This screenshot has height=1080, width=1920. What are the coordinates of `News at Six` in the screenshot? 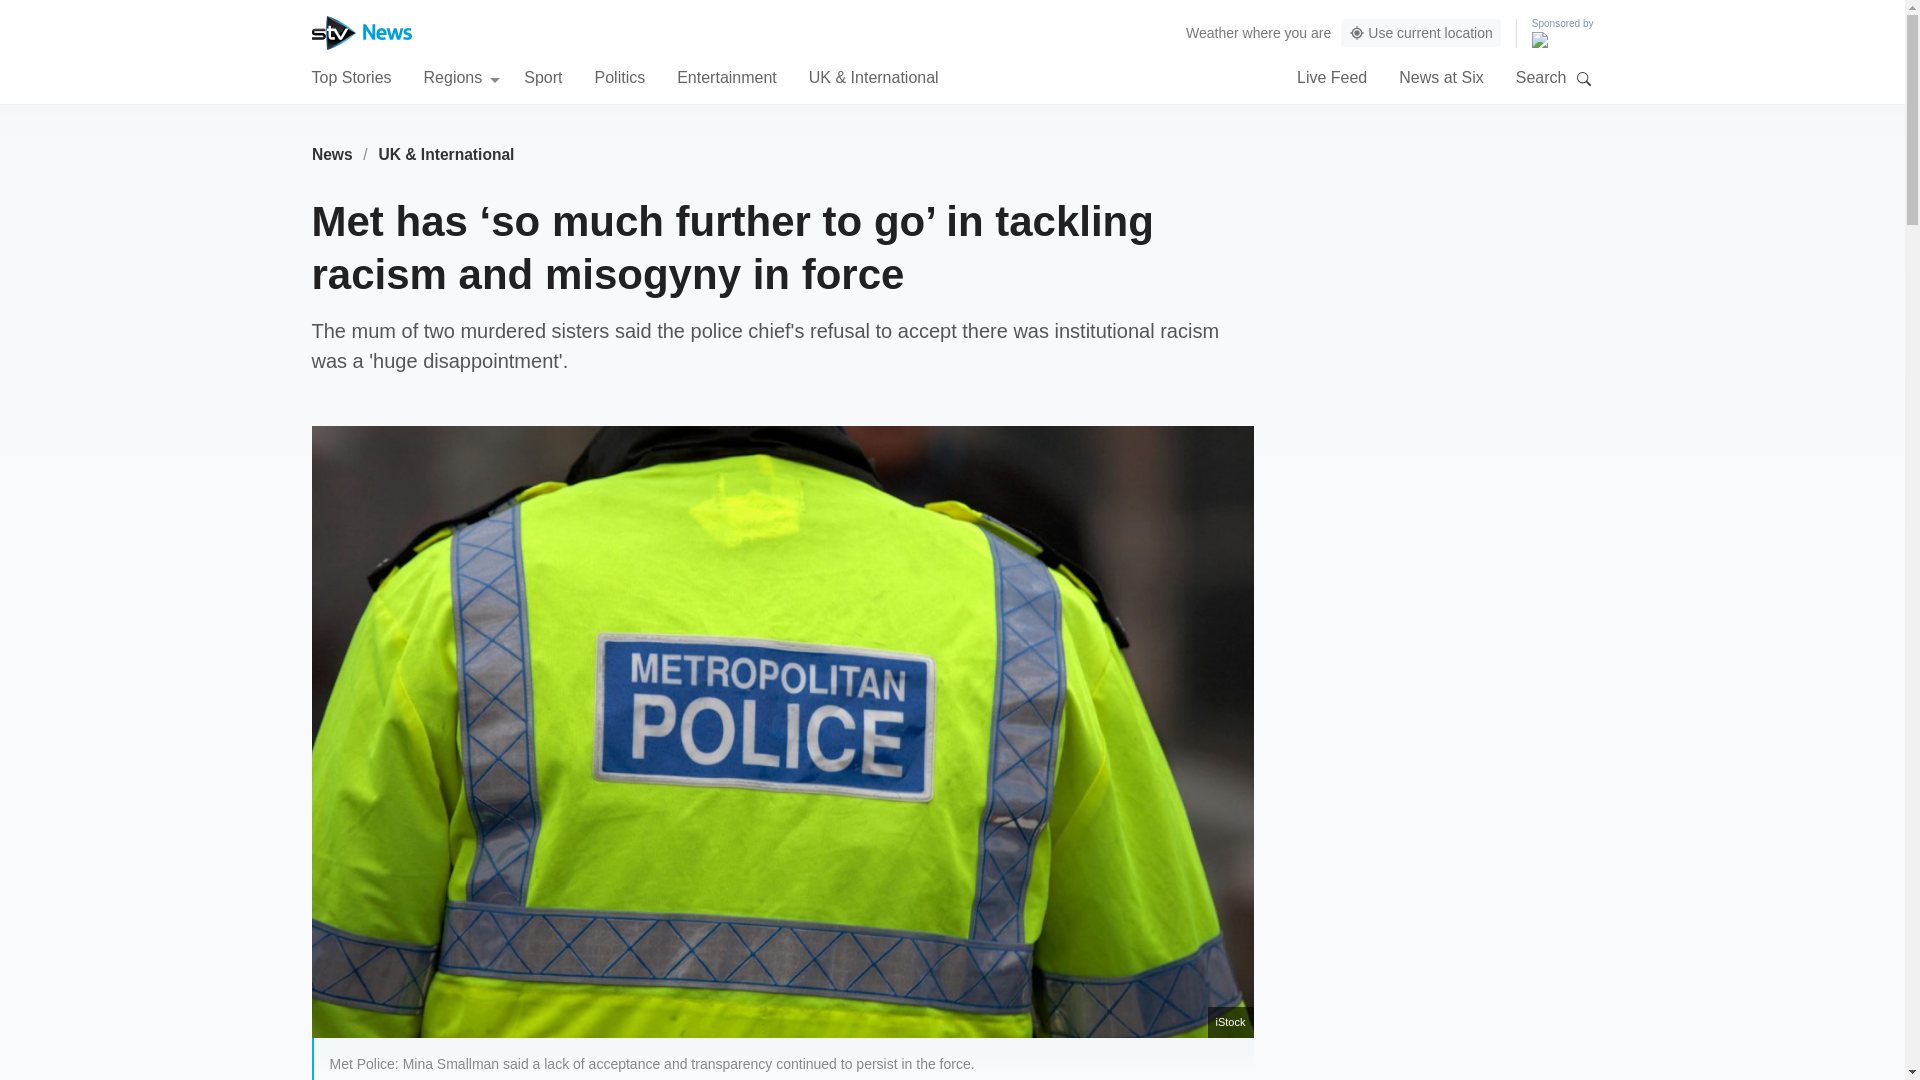 It's located at (1440, 76).